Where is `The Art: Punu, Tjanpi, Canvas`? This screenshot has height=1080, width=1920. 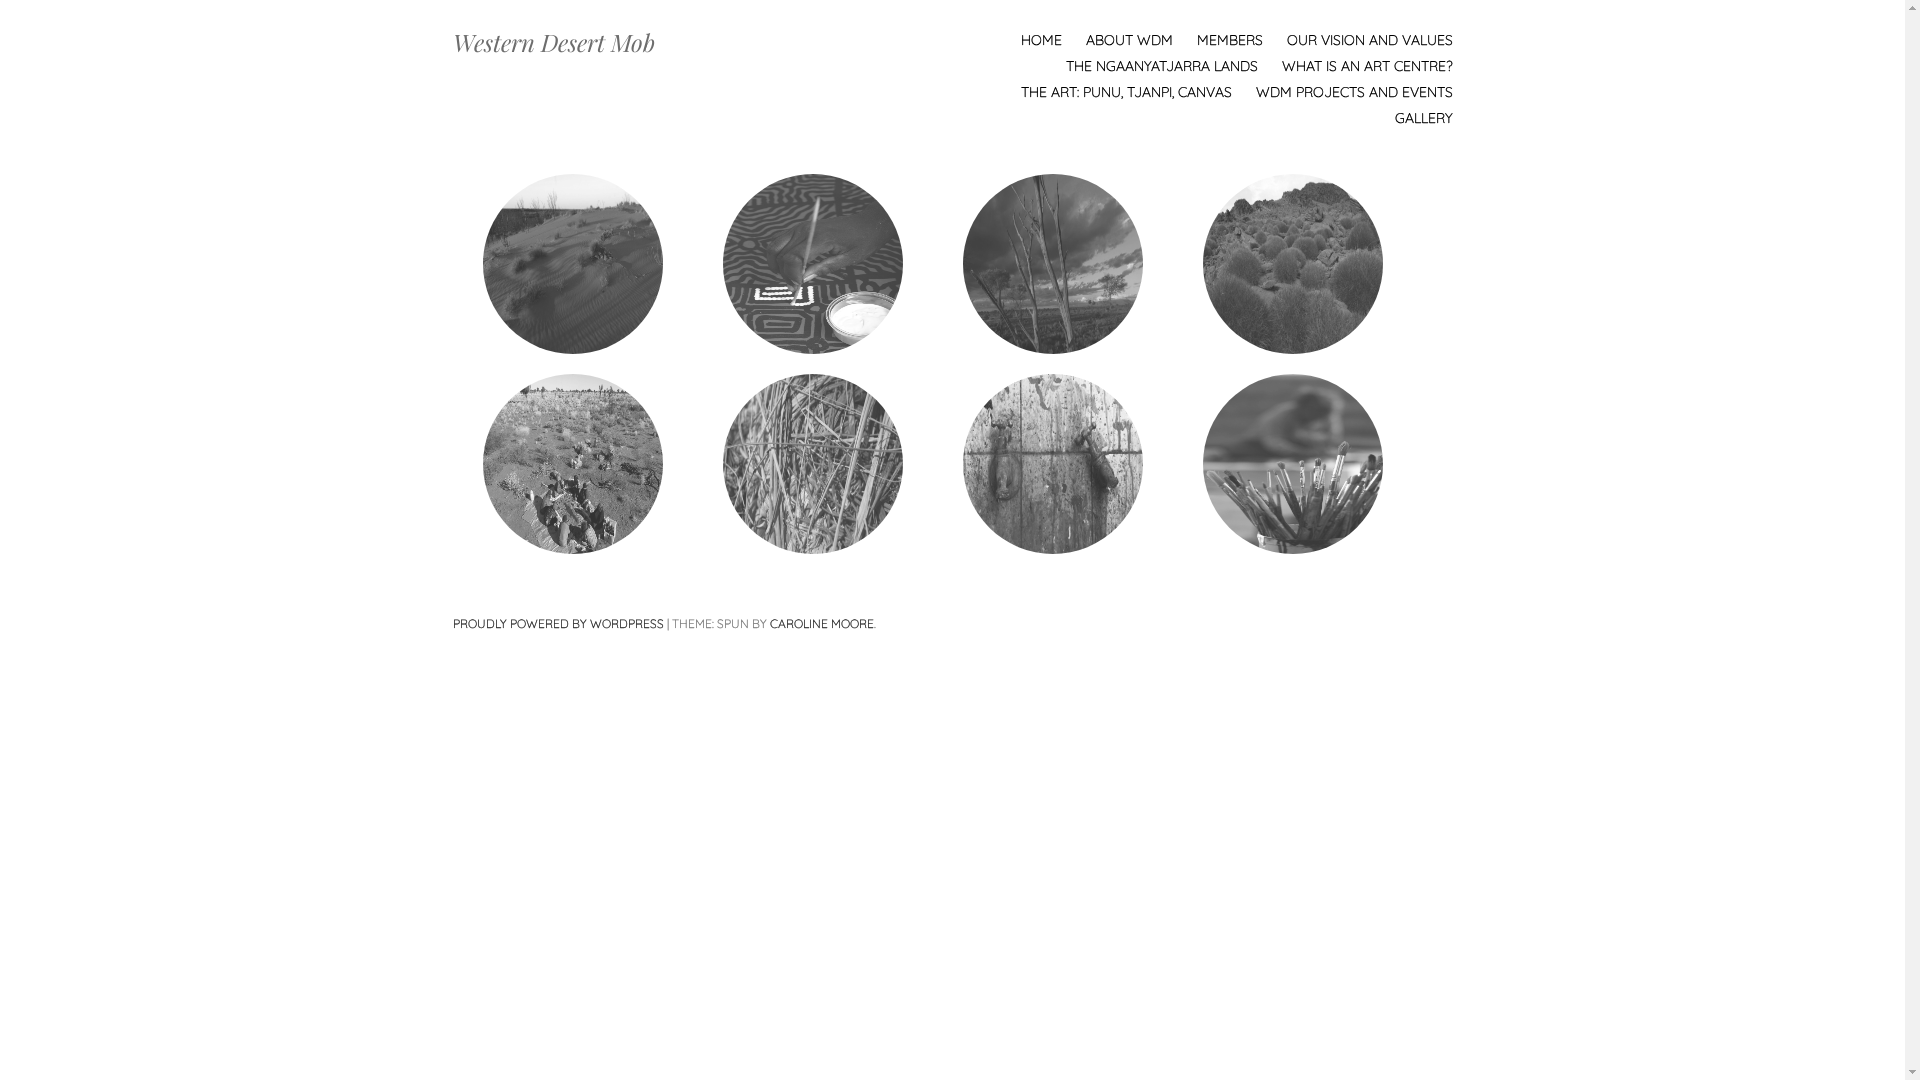 The Art: Punu, Tjanpi, Canvas is located at coordinates (812, 464).